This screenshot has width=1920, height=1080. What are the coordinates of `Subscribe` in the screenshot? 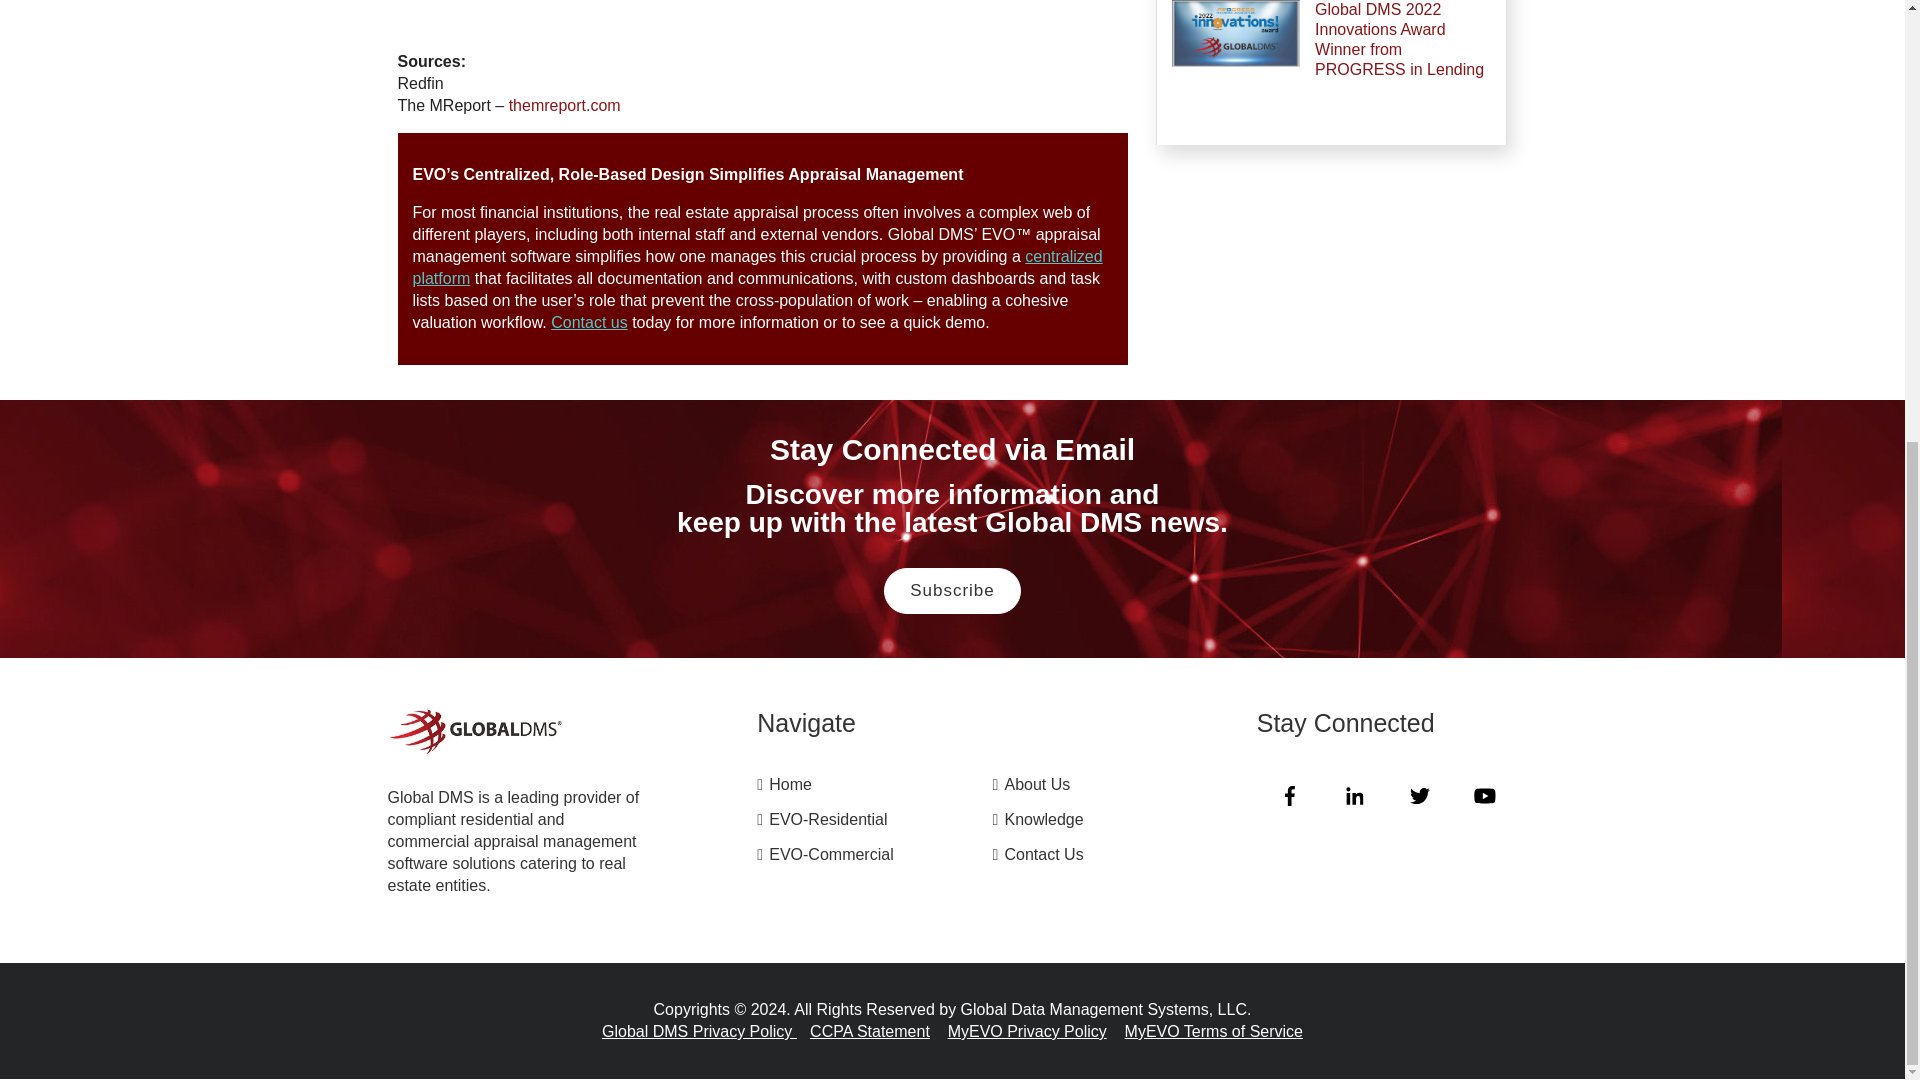 It's located at (952, 591).